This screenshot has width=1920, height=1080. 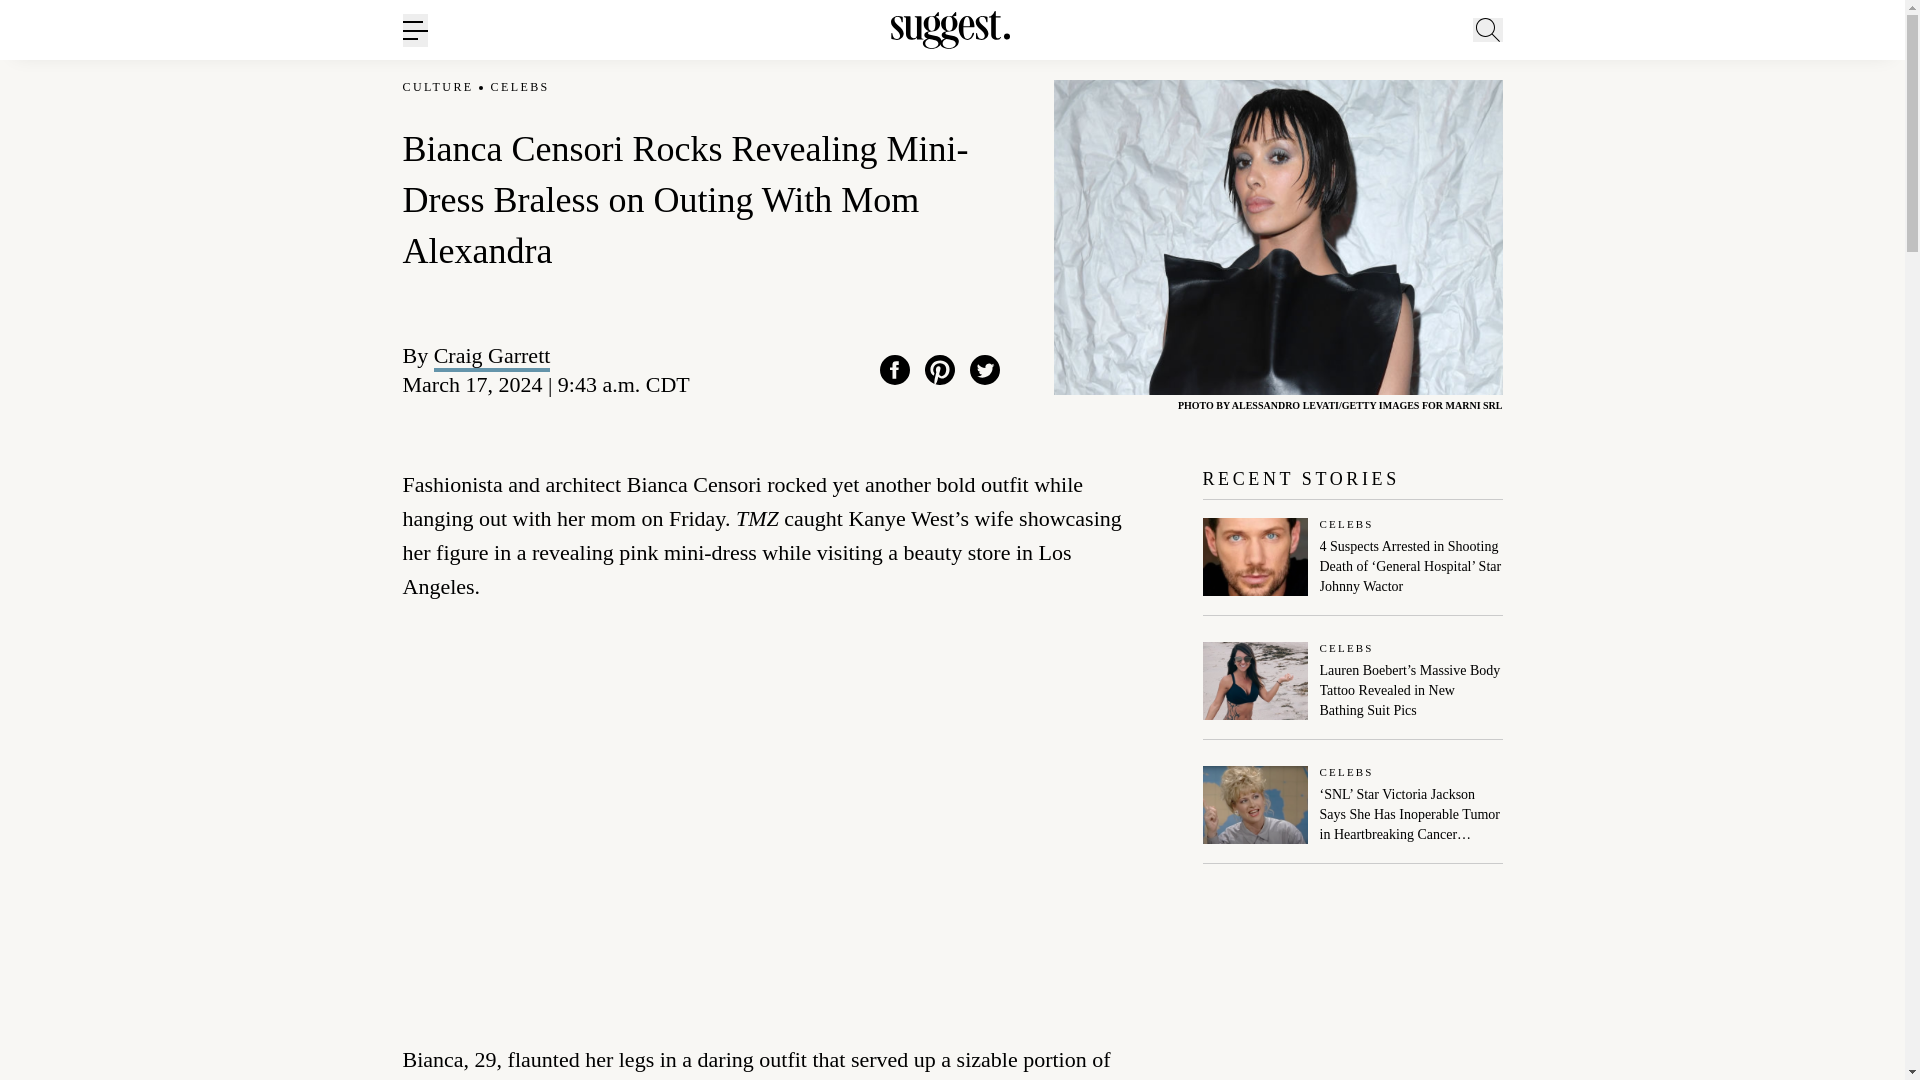 I want to click on Celebs, so click(x=1412, y=648).